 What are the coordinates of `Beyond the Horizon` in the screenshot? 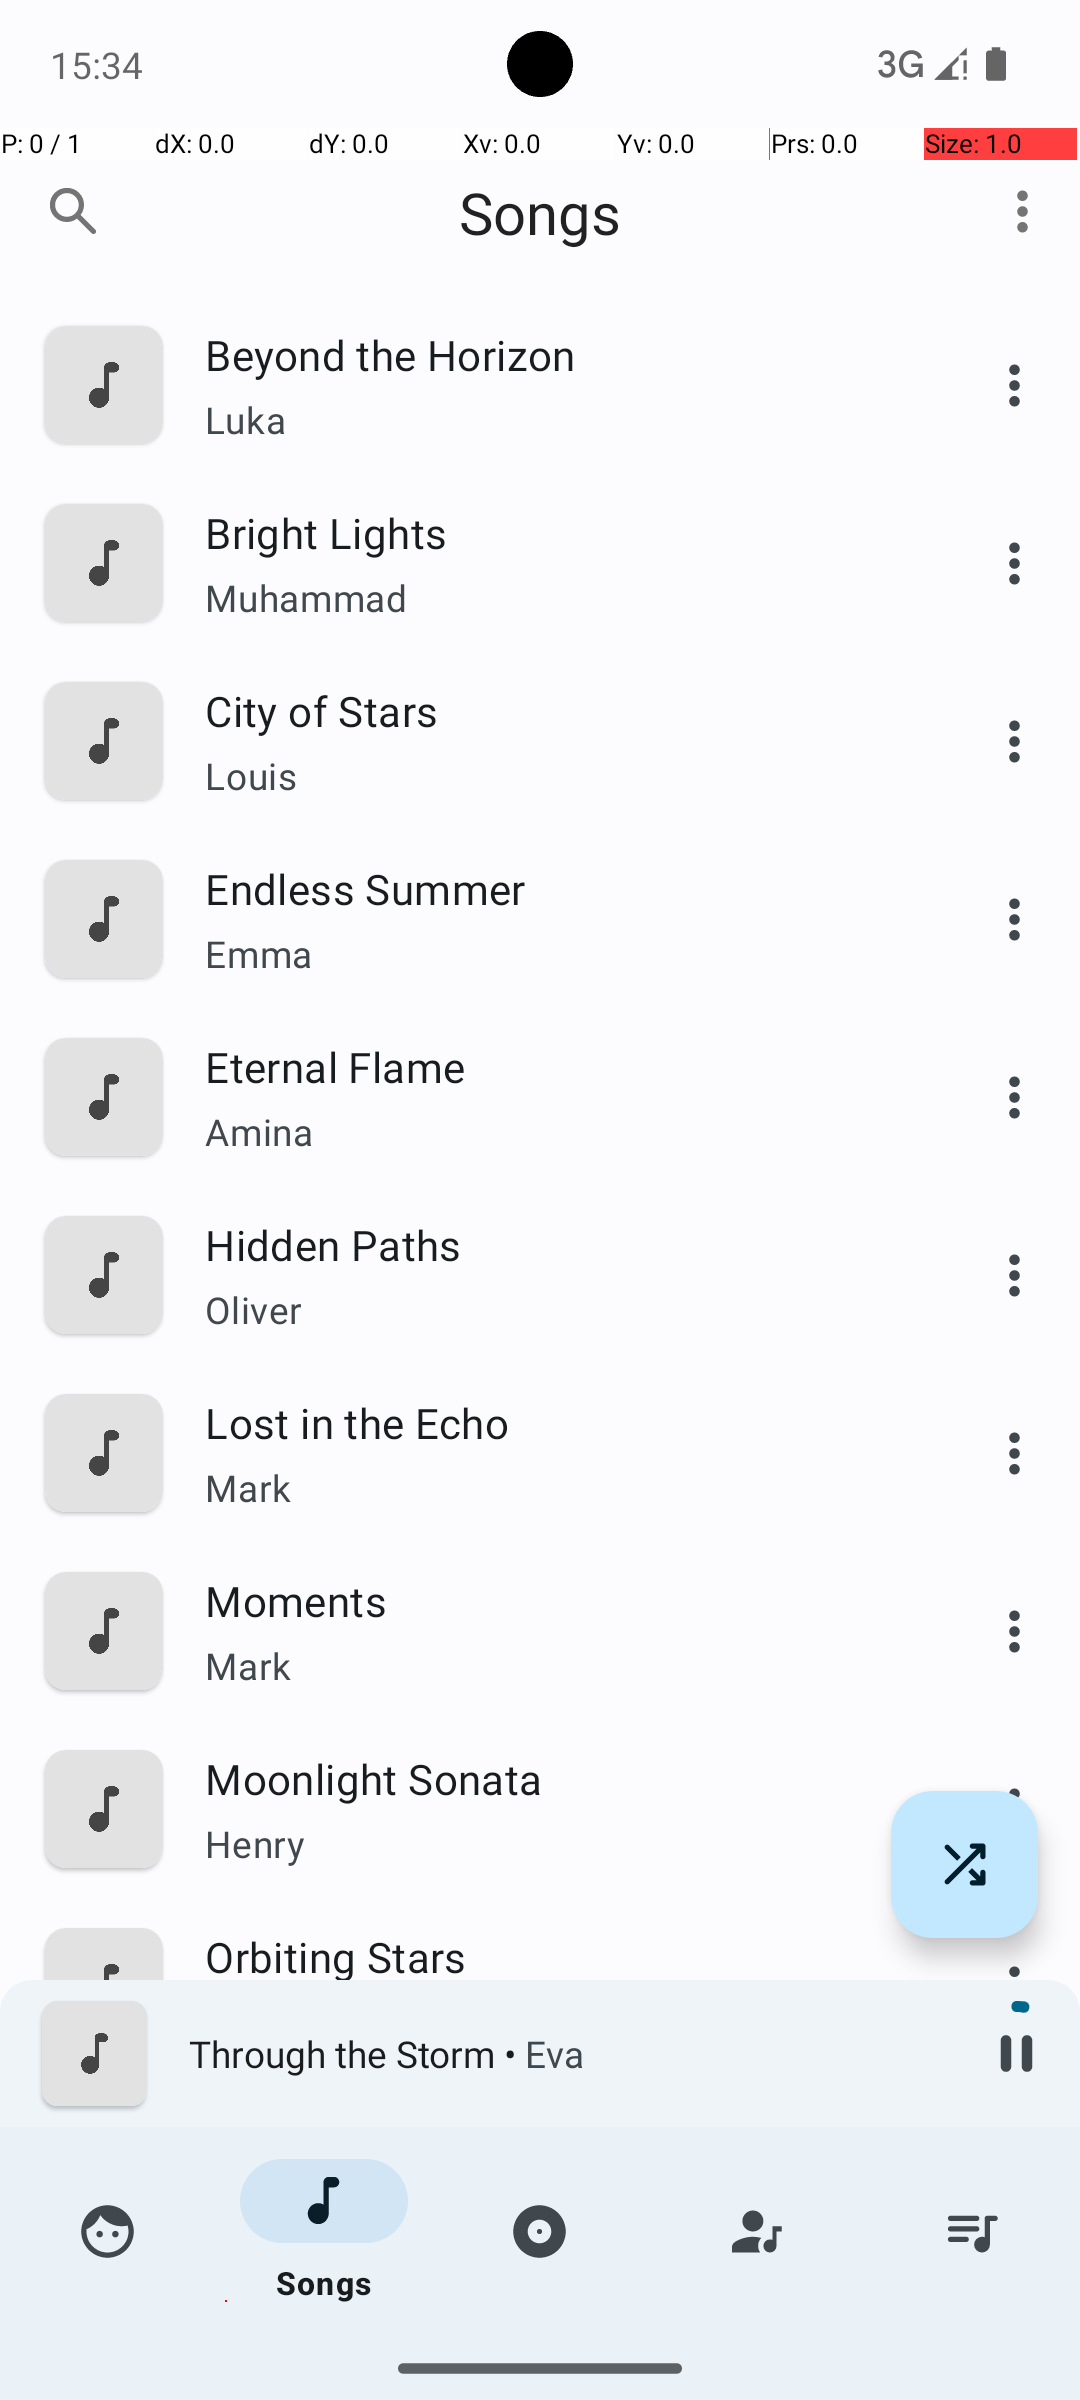 It's located at (557, 354).